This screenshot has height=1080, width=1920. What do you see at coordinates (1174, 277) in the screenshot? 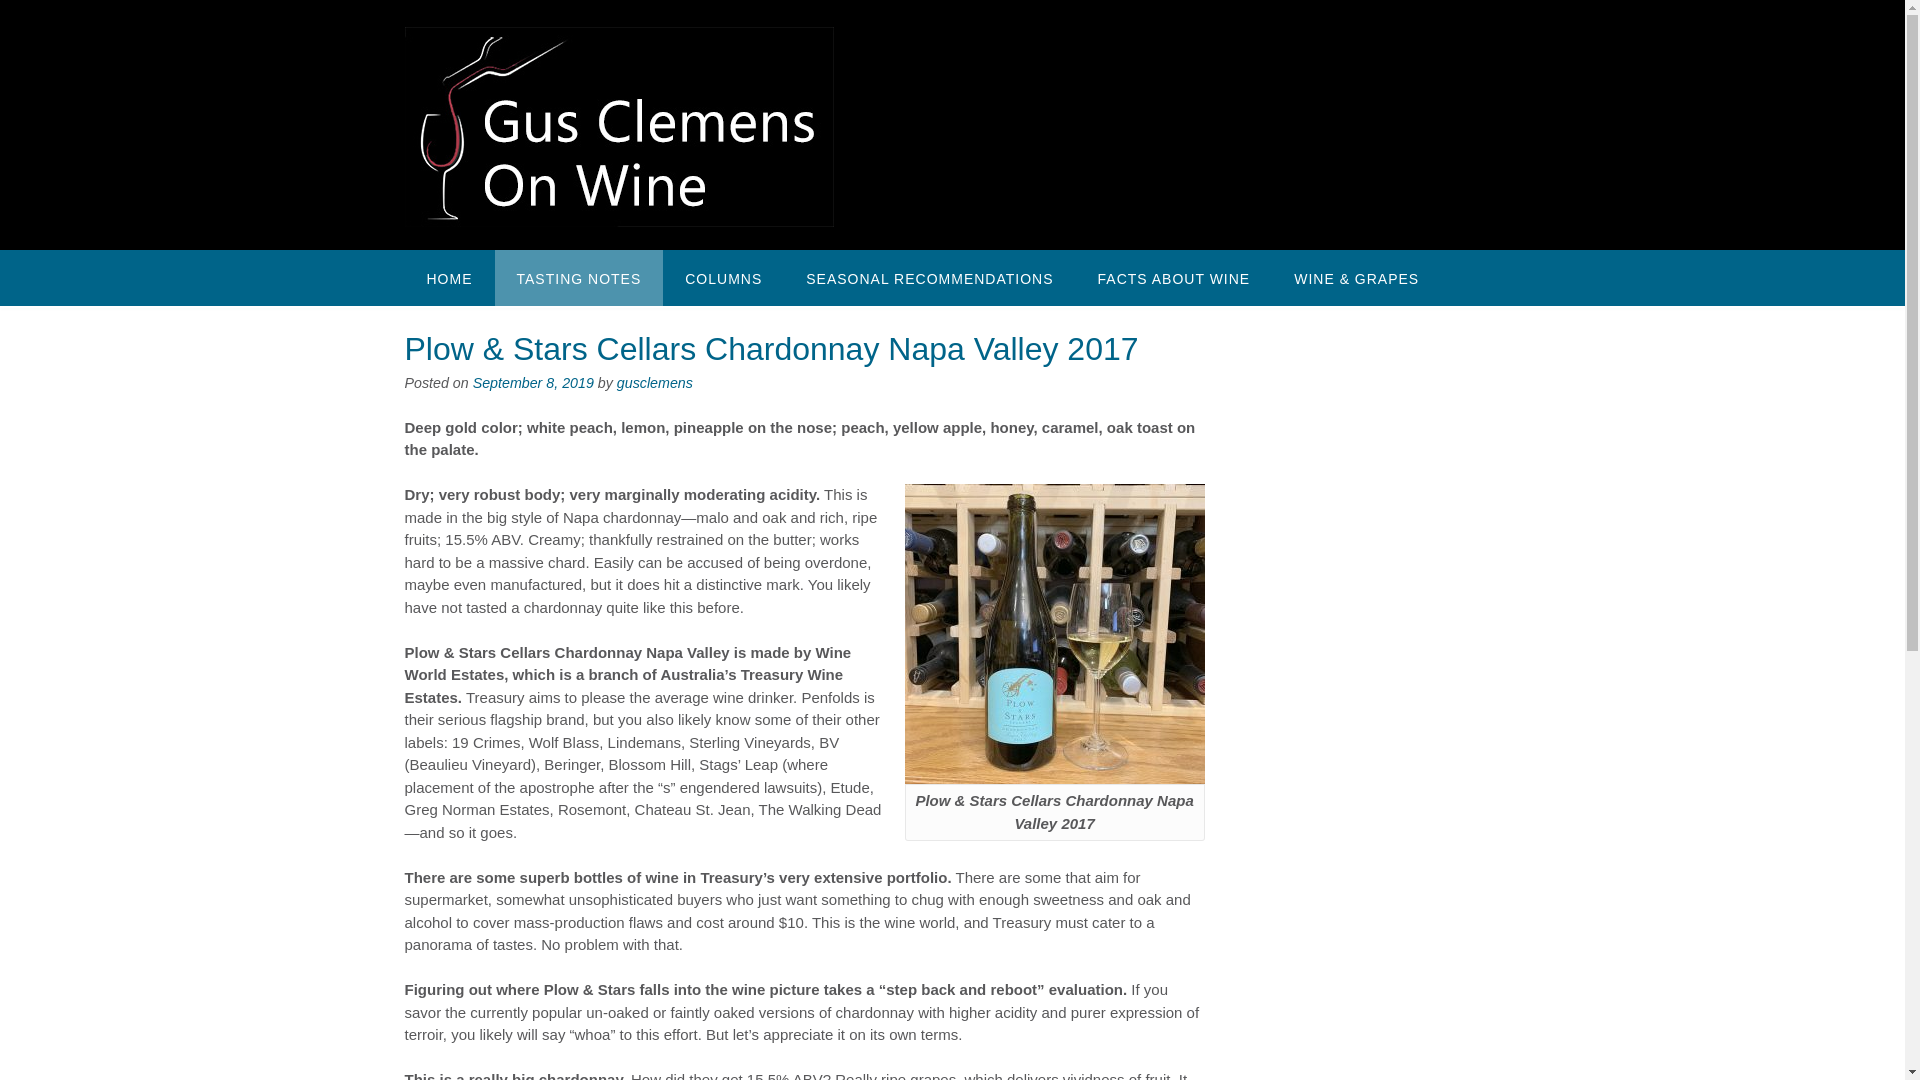
I see `FACTS ABOUT WINE` at bounding box center [1174, 277].